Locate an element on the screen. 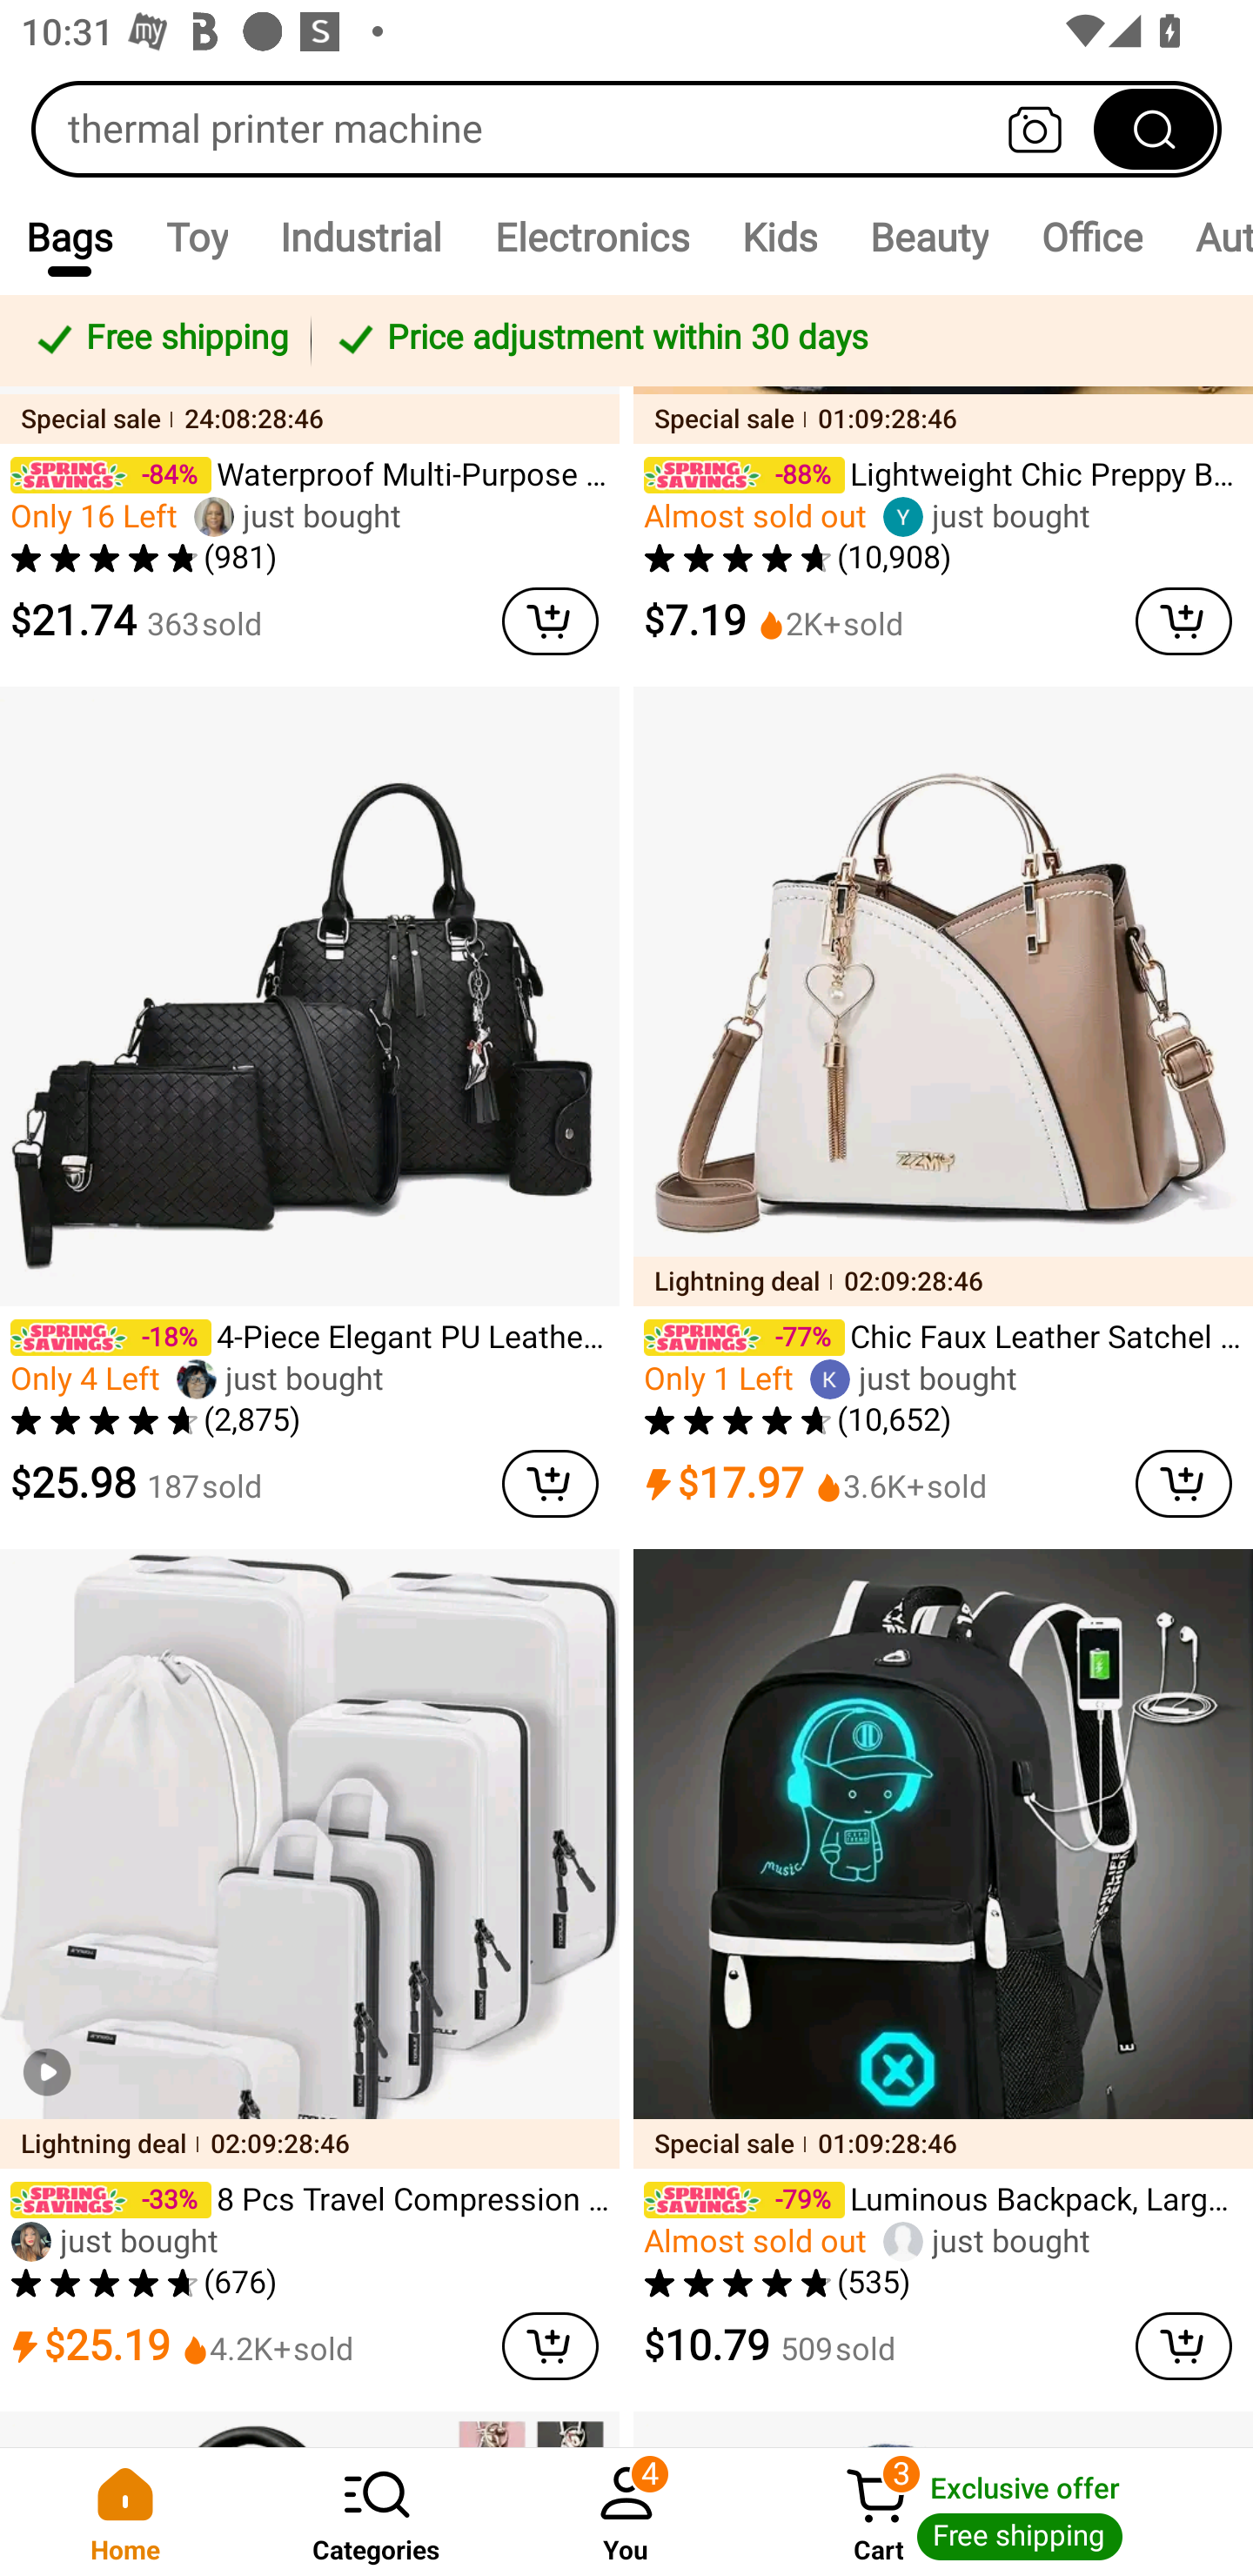 This screenshot has width=1253, height=2576. Cart 3 Cart Exclusive offer is located at coordinates (1002, 2512).